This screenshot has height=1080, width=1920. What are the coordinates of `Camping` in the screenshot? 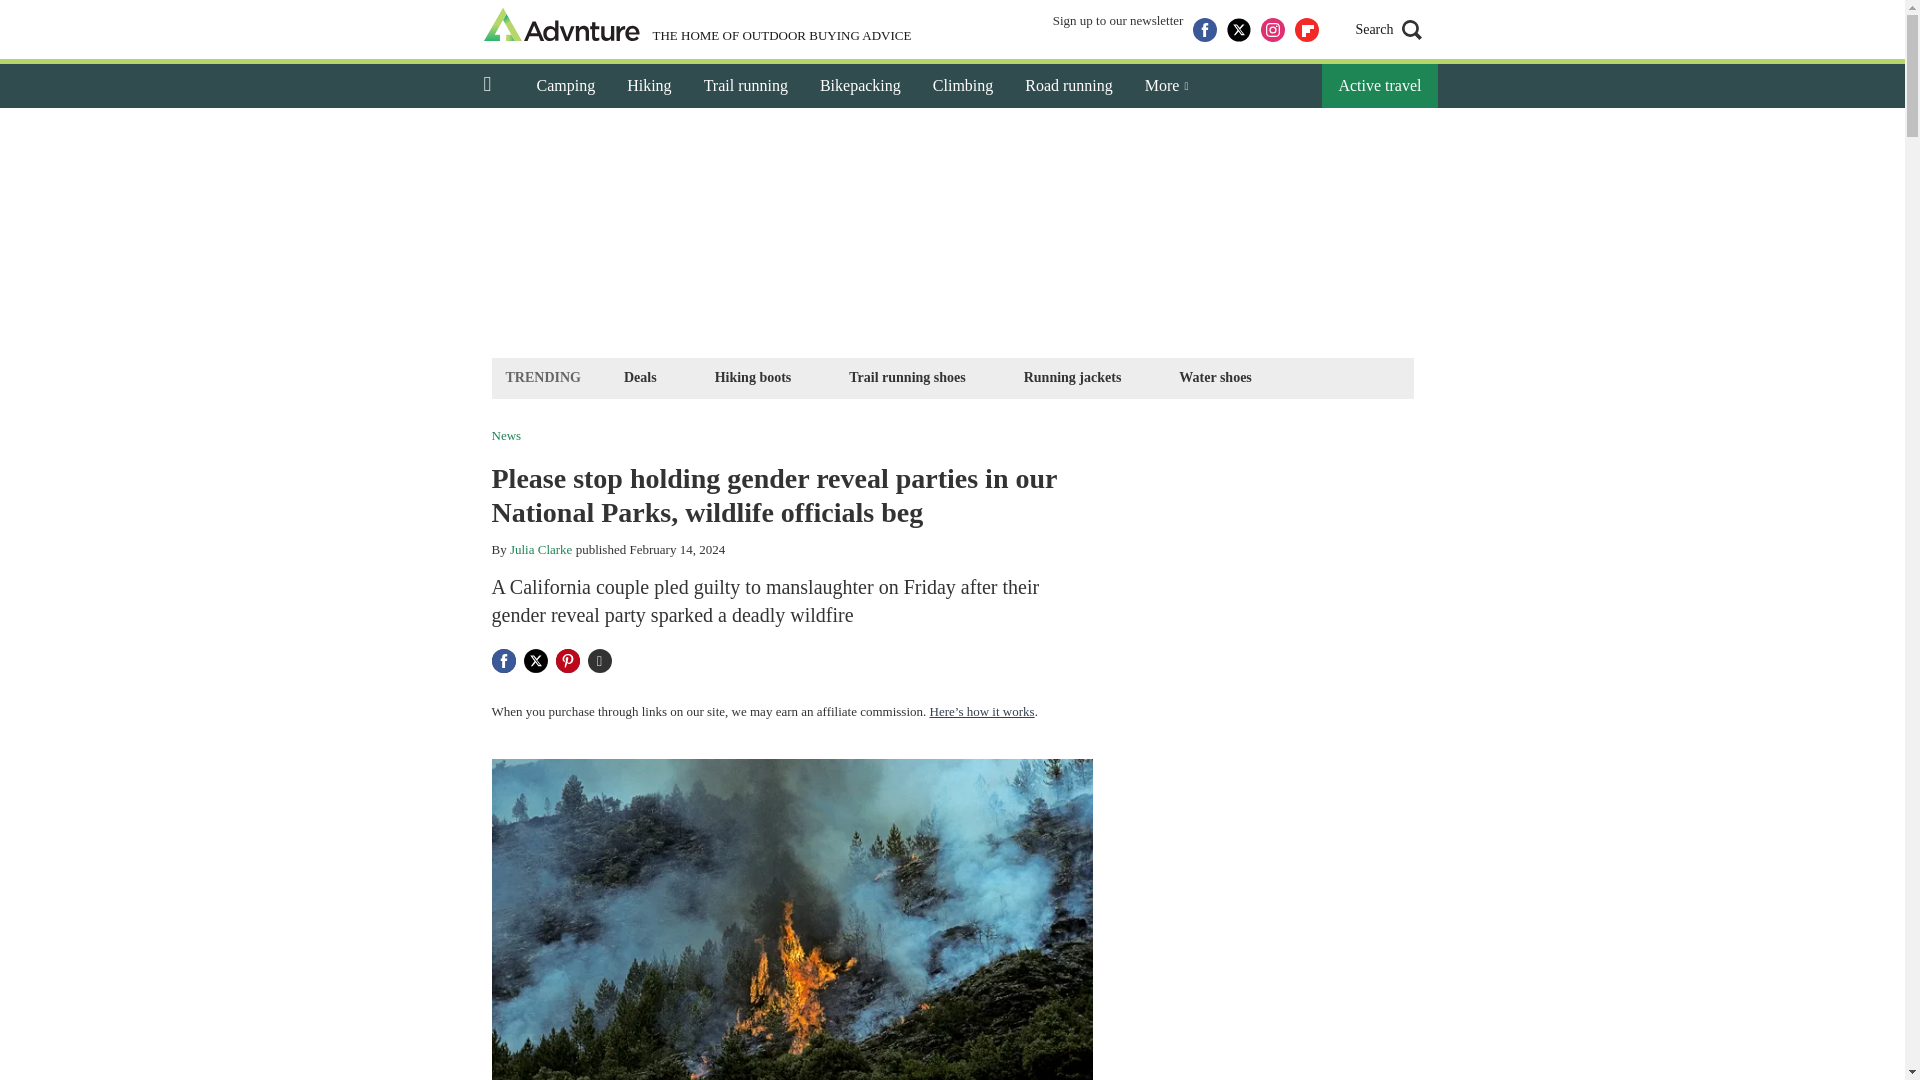 It's located at (565, 86).